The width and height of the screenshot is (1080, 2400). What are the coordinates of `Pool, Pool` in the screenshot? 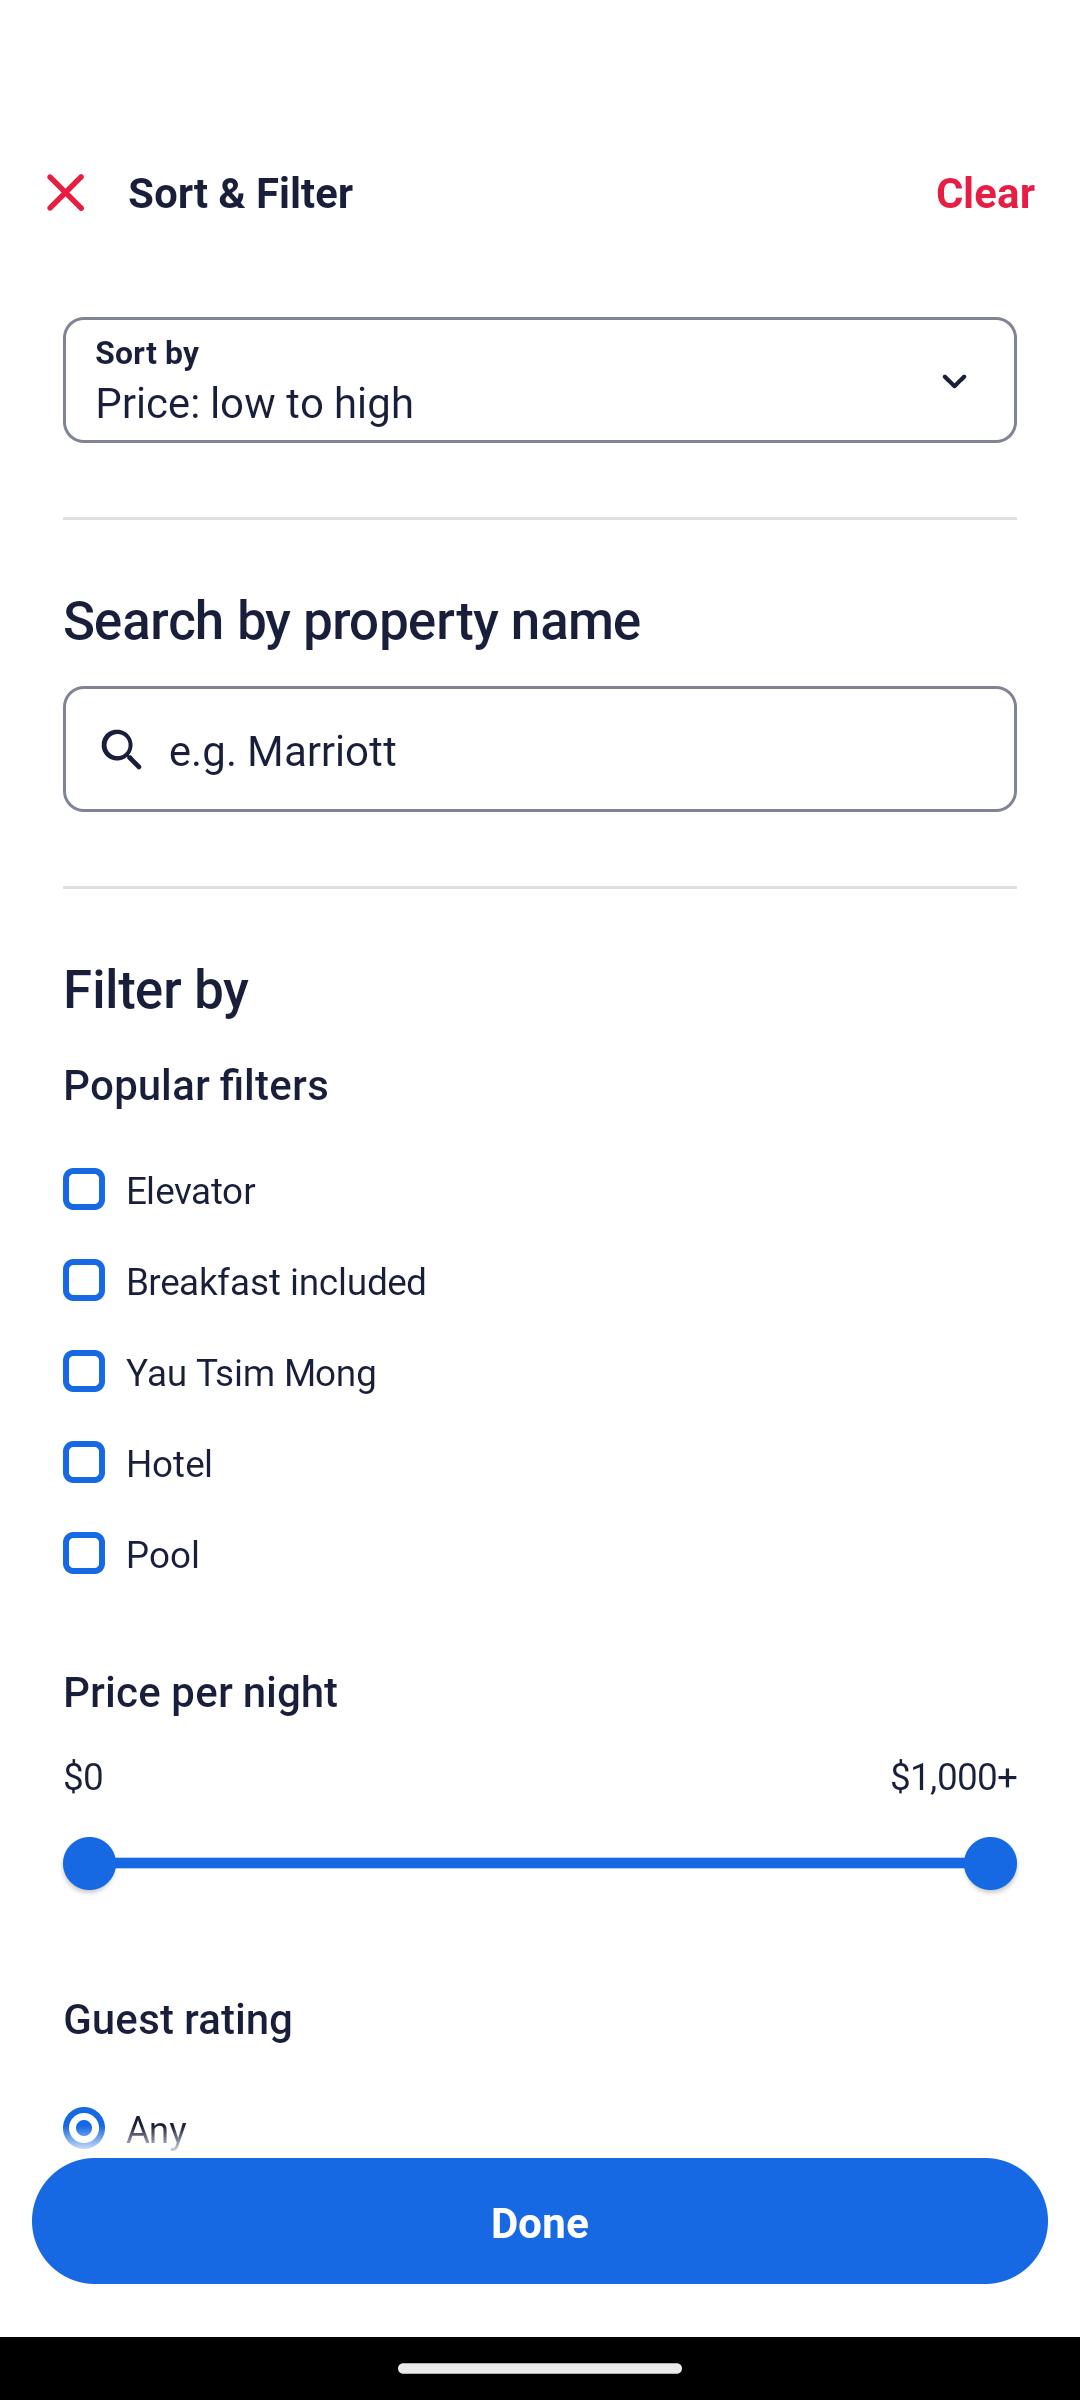 It's located at (540, 1554).